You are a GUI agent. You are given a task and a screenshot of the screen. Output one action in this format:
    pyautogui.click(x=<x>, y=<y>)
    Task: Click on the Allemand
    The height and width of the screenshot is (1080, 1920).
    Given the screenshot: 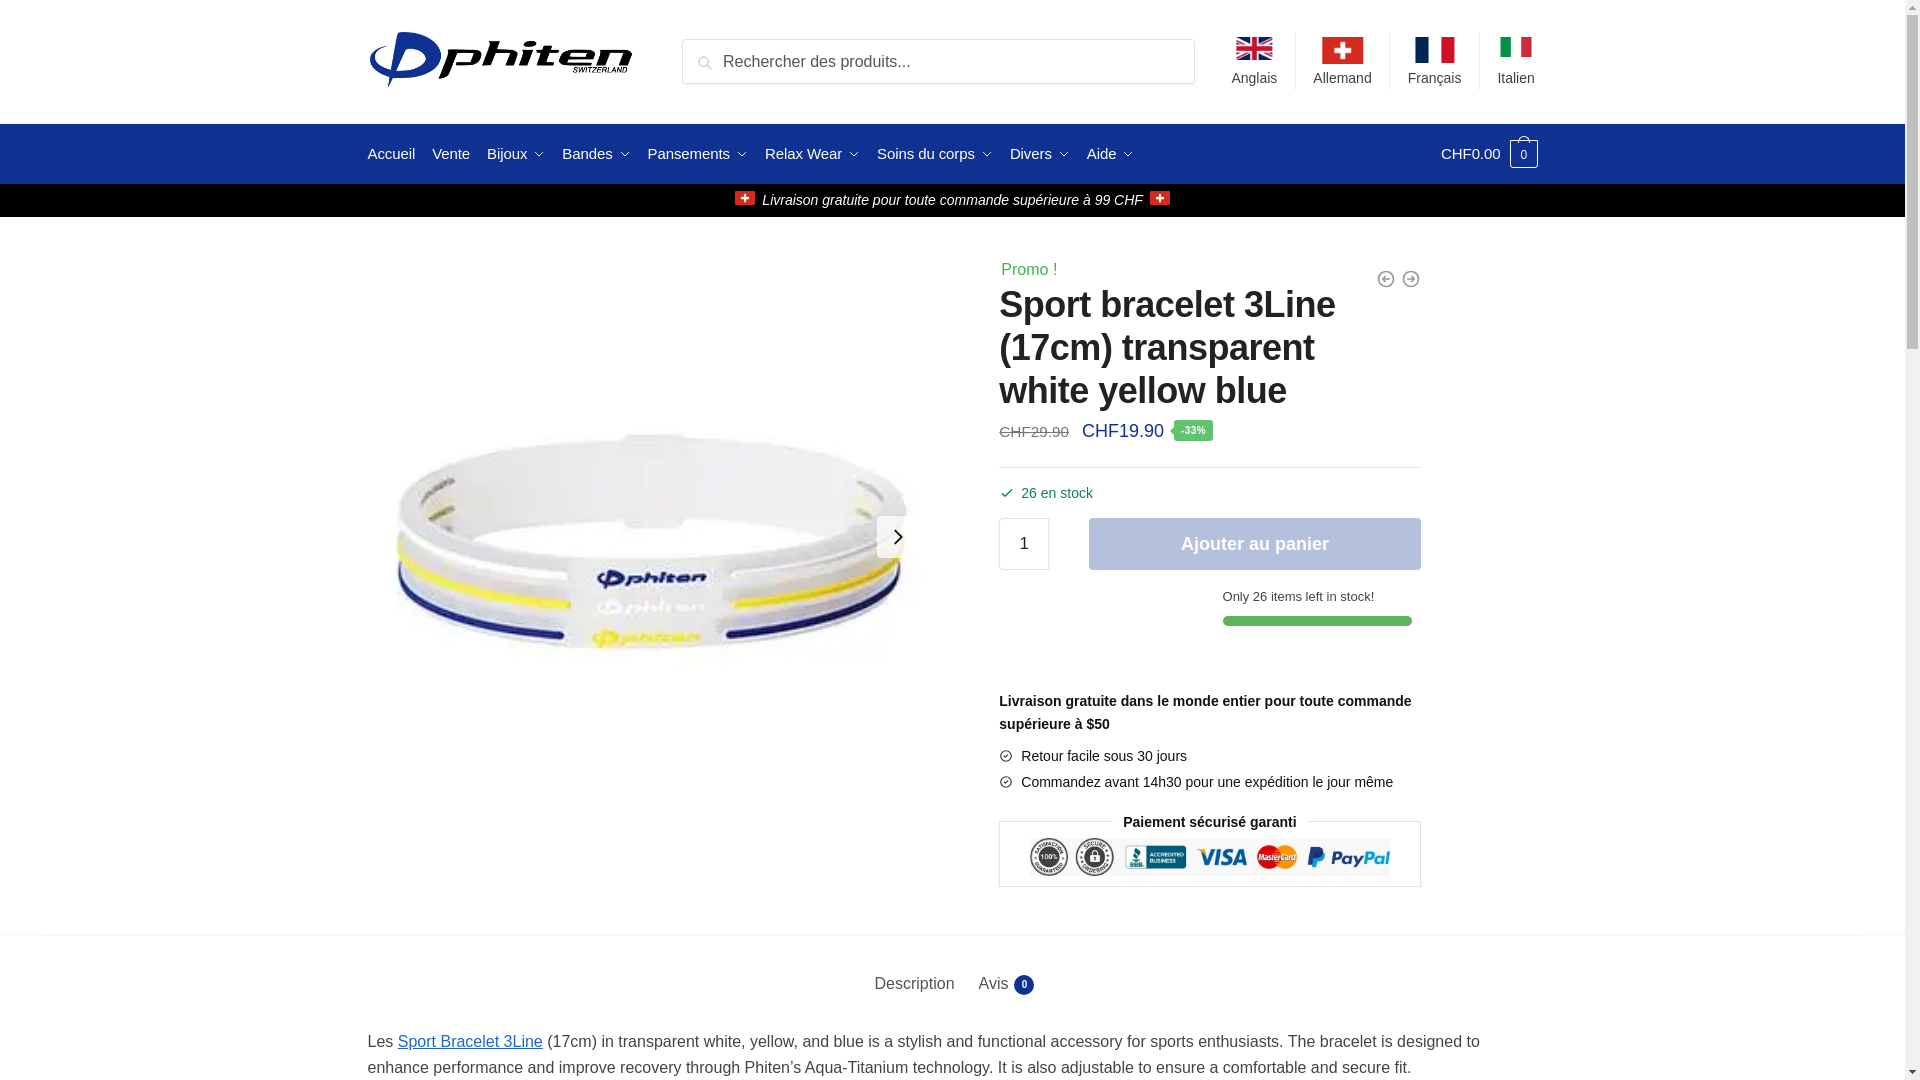 What is the action you would take?
    pyautogui.click(x=1342, y=60)
    